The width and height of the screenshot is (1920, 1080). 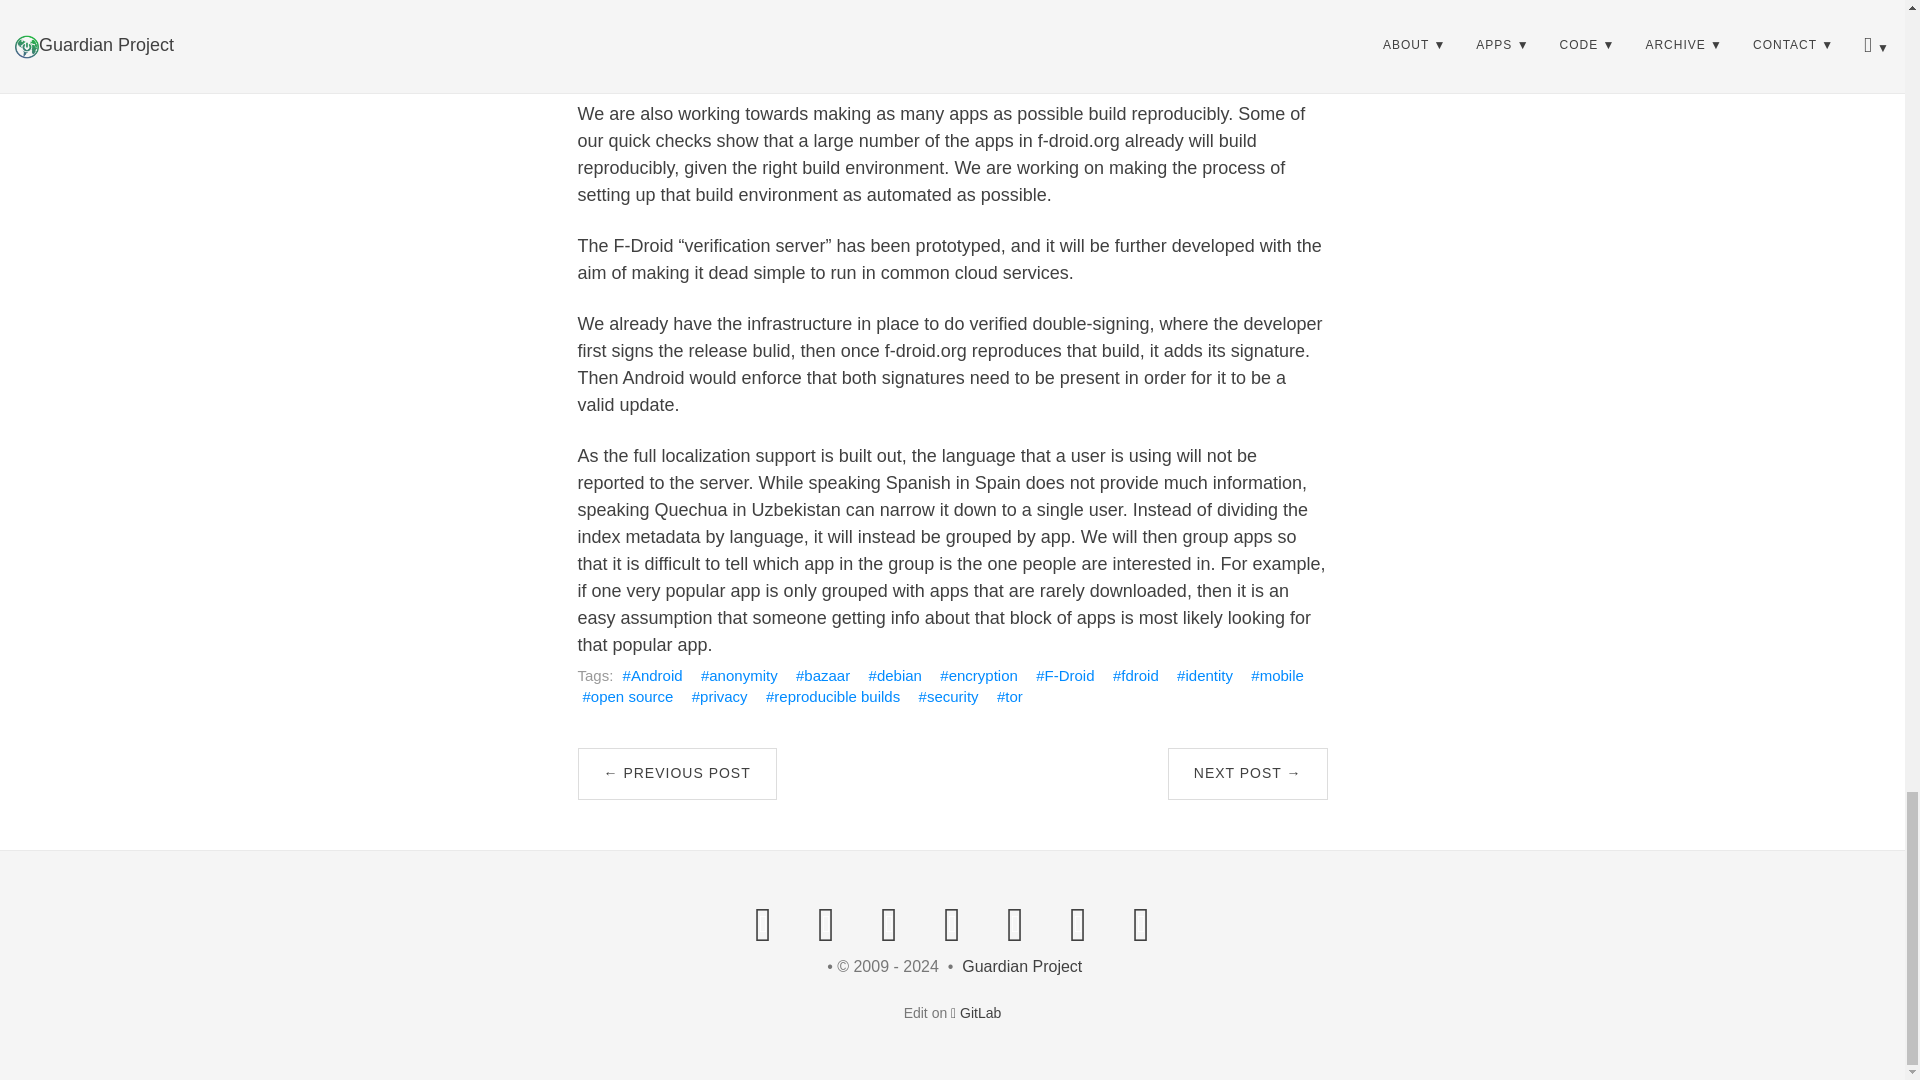 What do you see at coordinates (1016, 924) in the screenshot?
I see `github` at bounding box center [1016, 924].